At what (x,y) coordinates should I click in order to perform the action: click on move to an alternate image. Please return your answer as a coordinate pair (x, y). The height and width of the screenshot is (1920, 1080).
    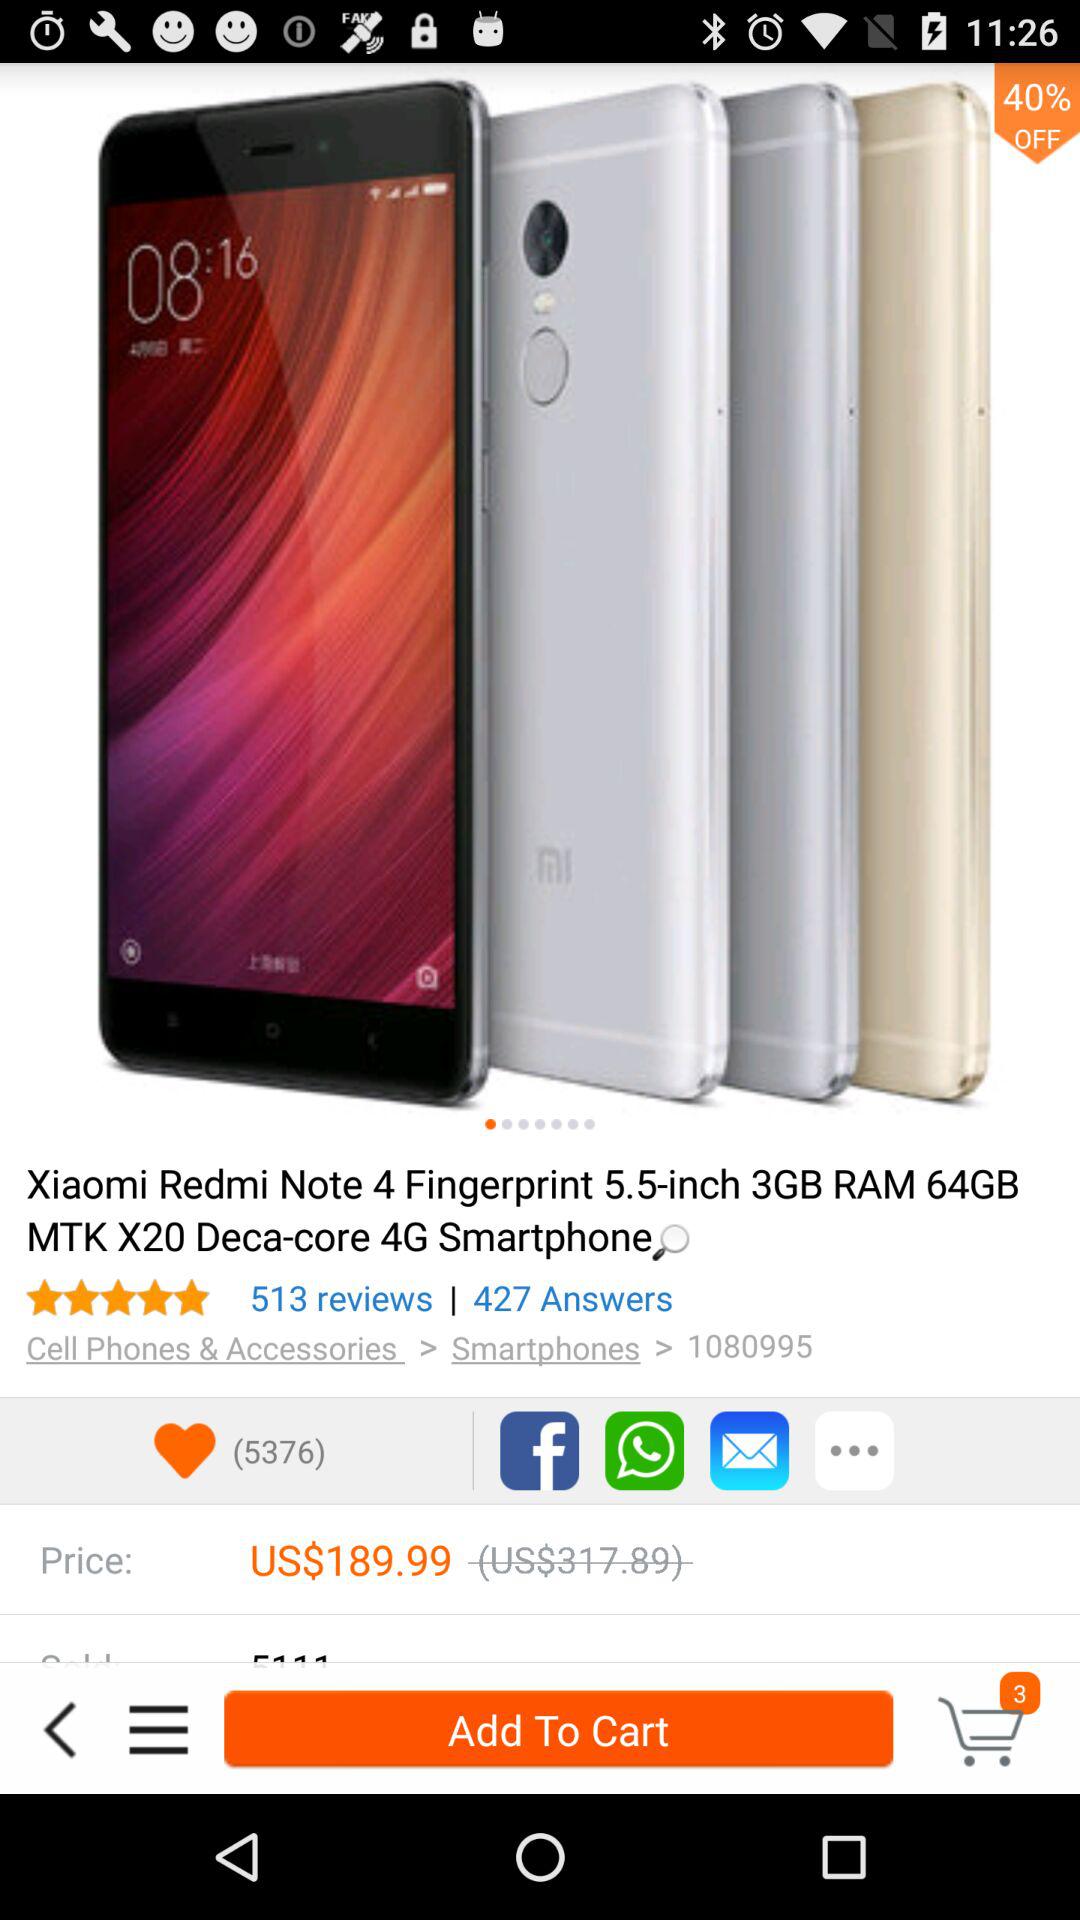
    Looking at the image, I should click on (589, 1124).